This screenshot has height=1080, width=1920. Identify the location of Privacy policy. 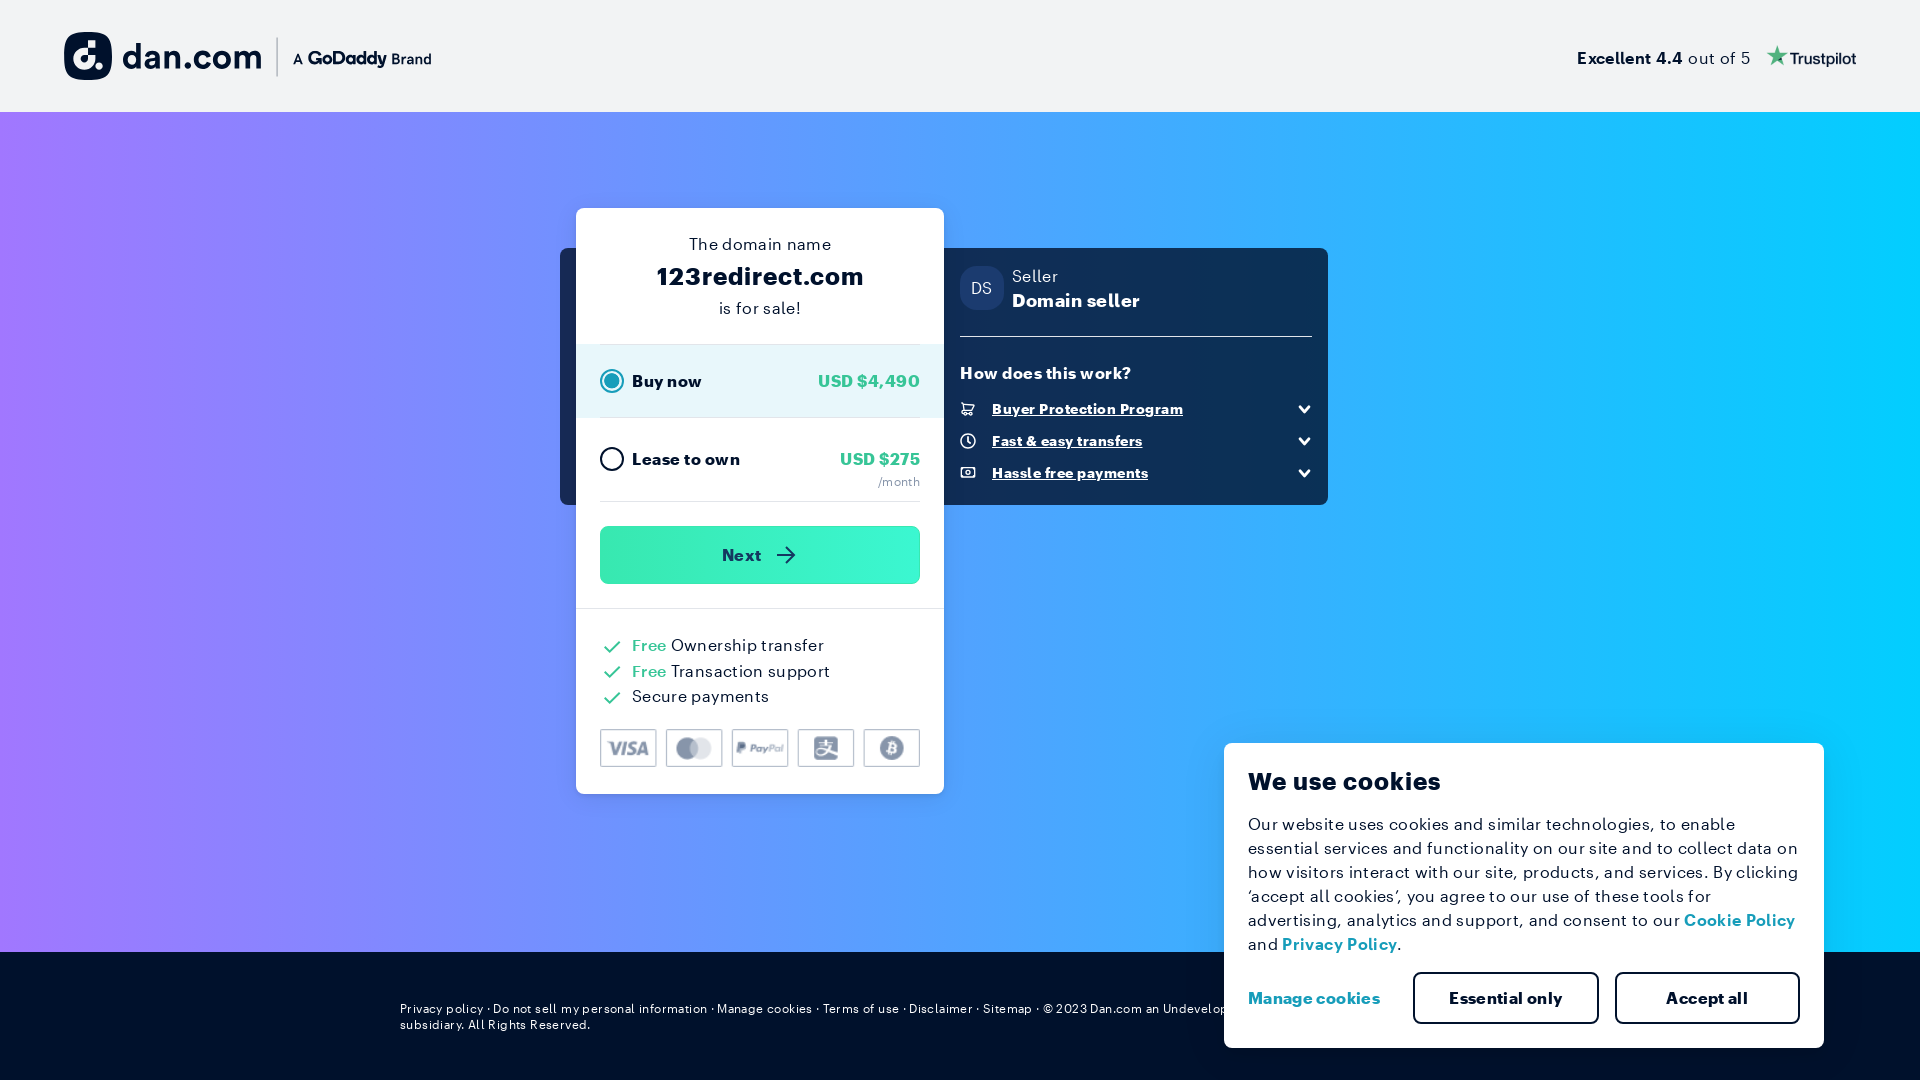
(442, 1008).